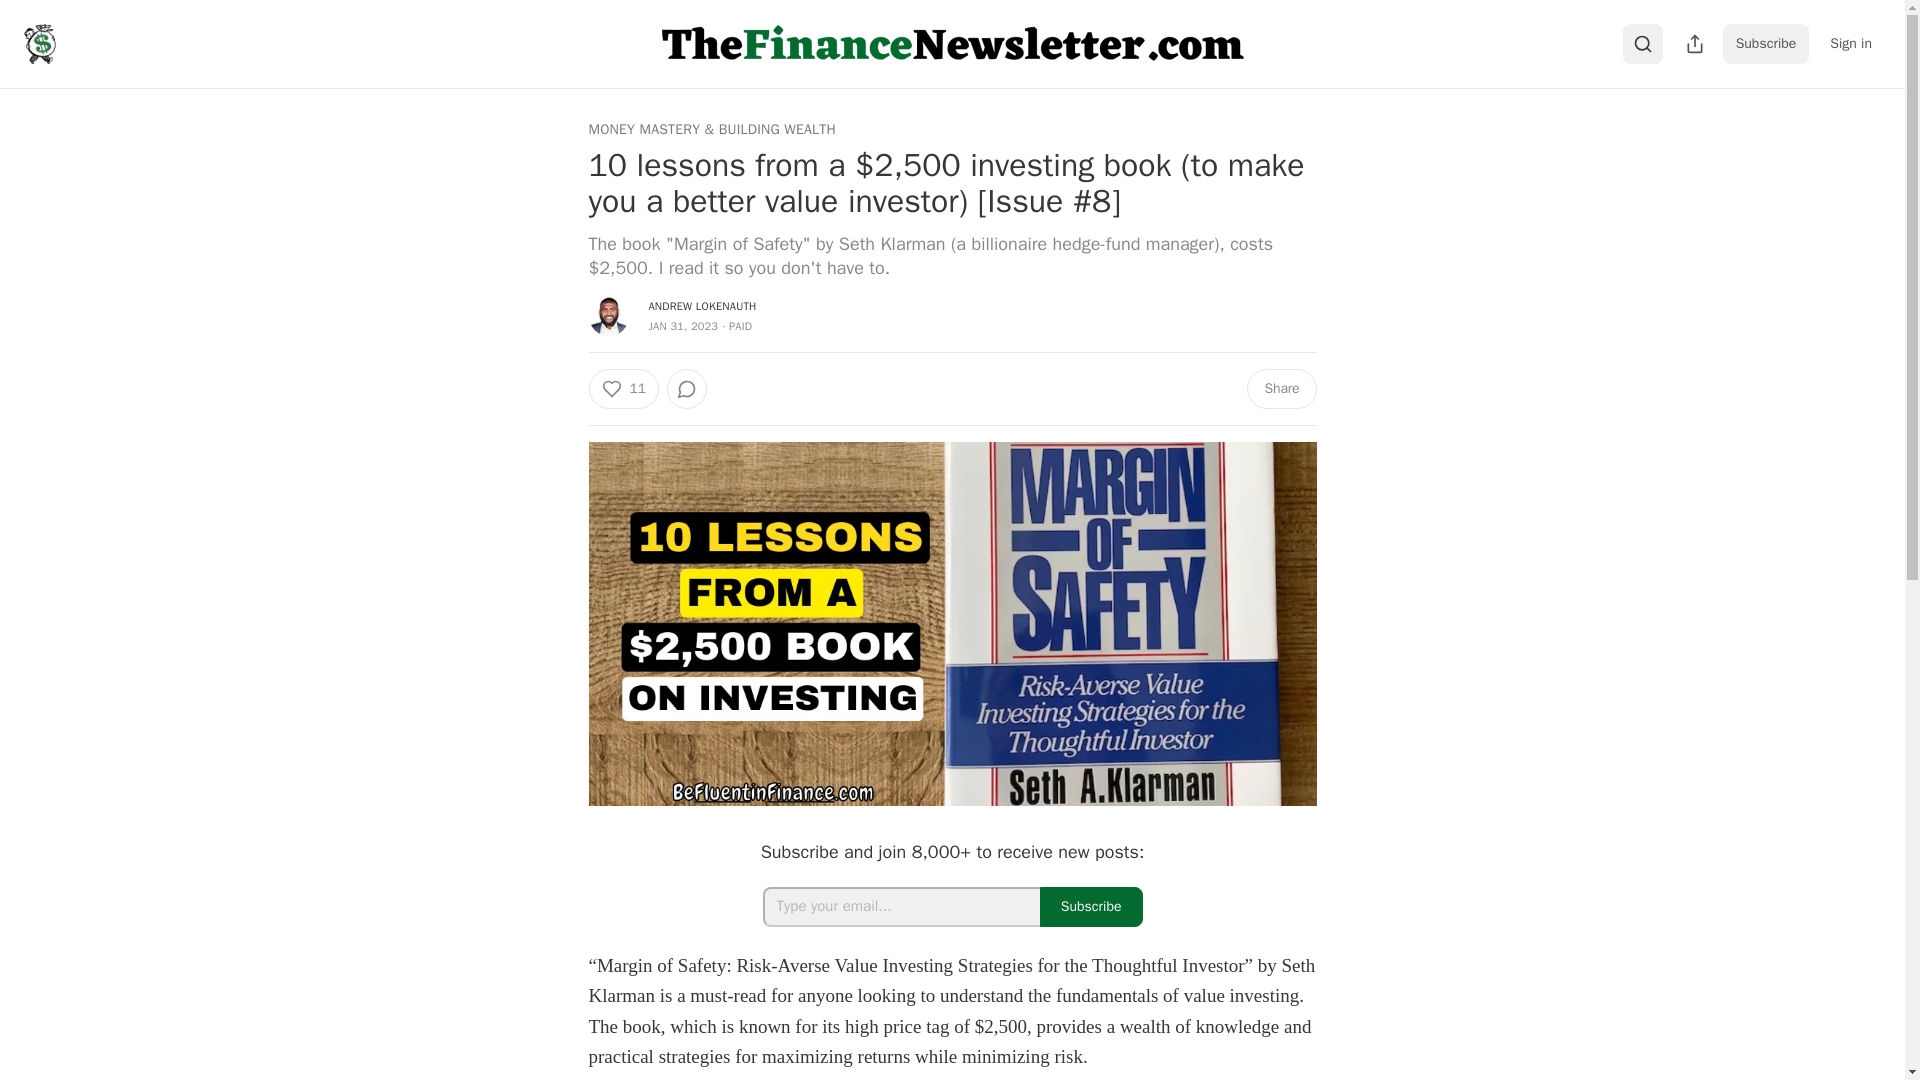  I want to click on Share, so click(1280, 389).